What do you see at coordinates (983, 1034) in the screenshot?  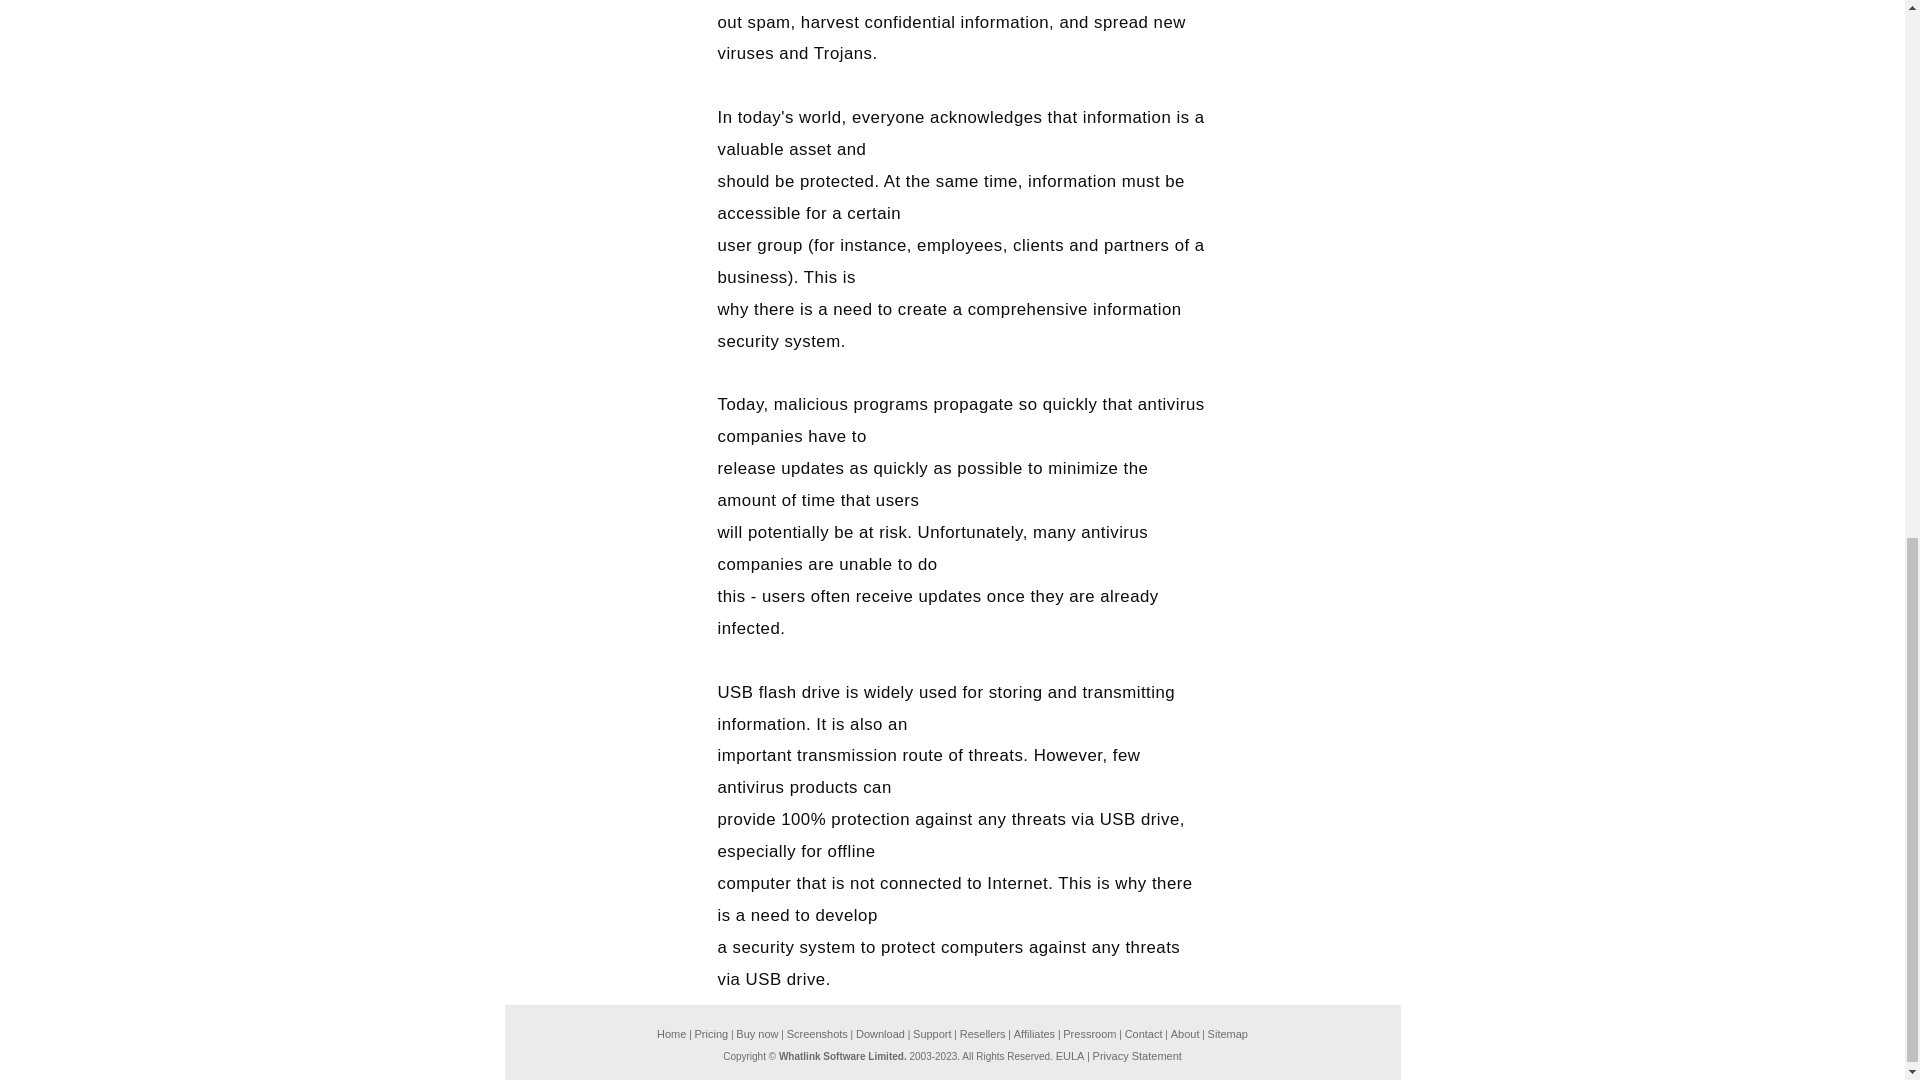 I see `Resellers` at bounding box center [983, 1034].